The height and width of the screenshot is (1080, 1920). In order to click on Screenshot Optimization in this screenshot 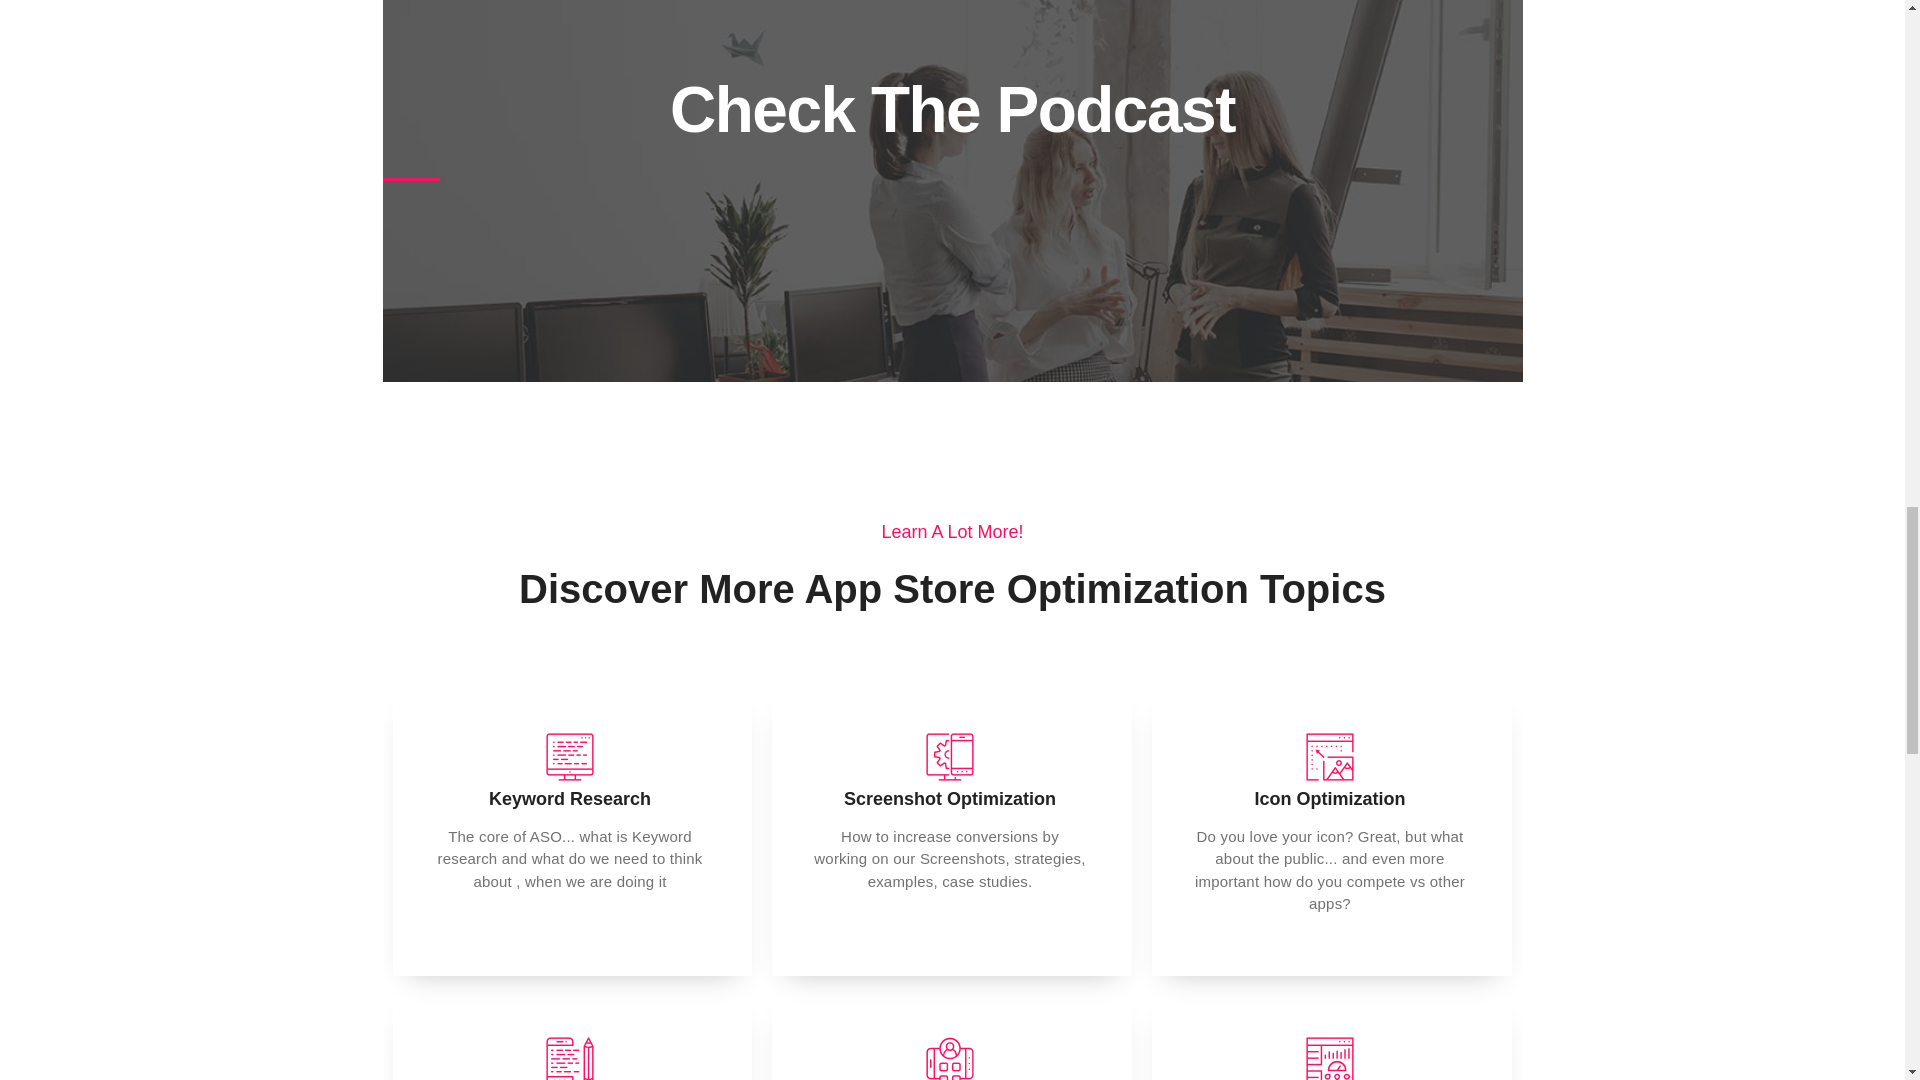, I will do `click(950, 798)`.